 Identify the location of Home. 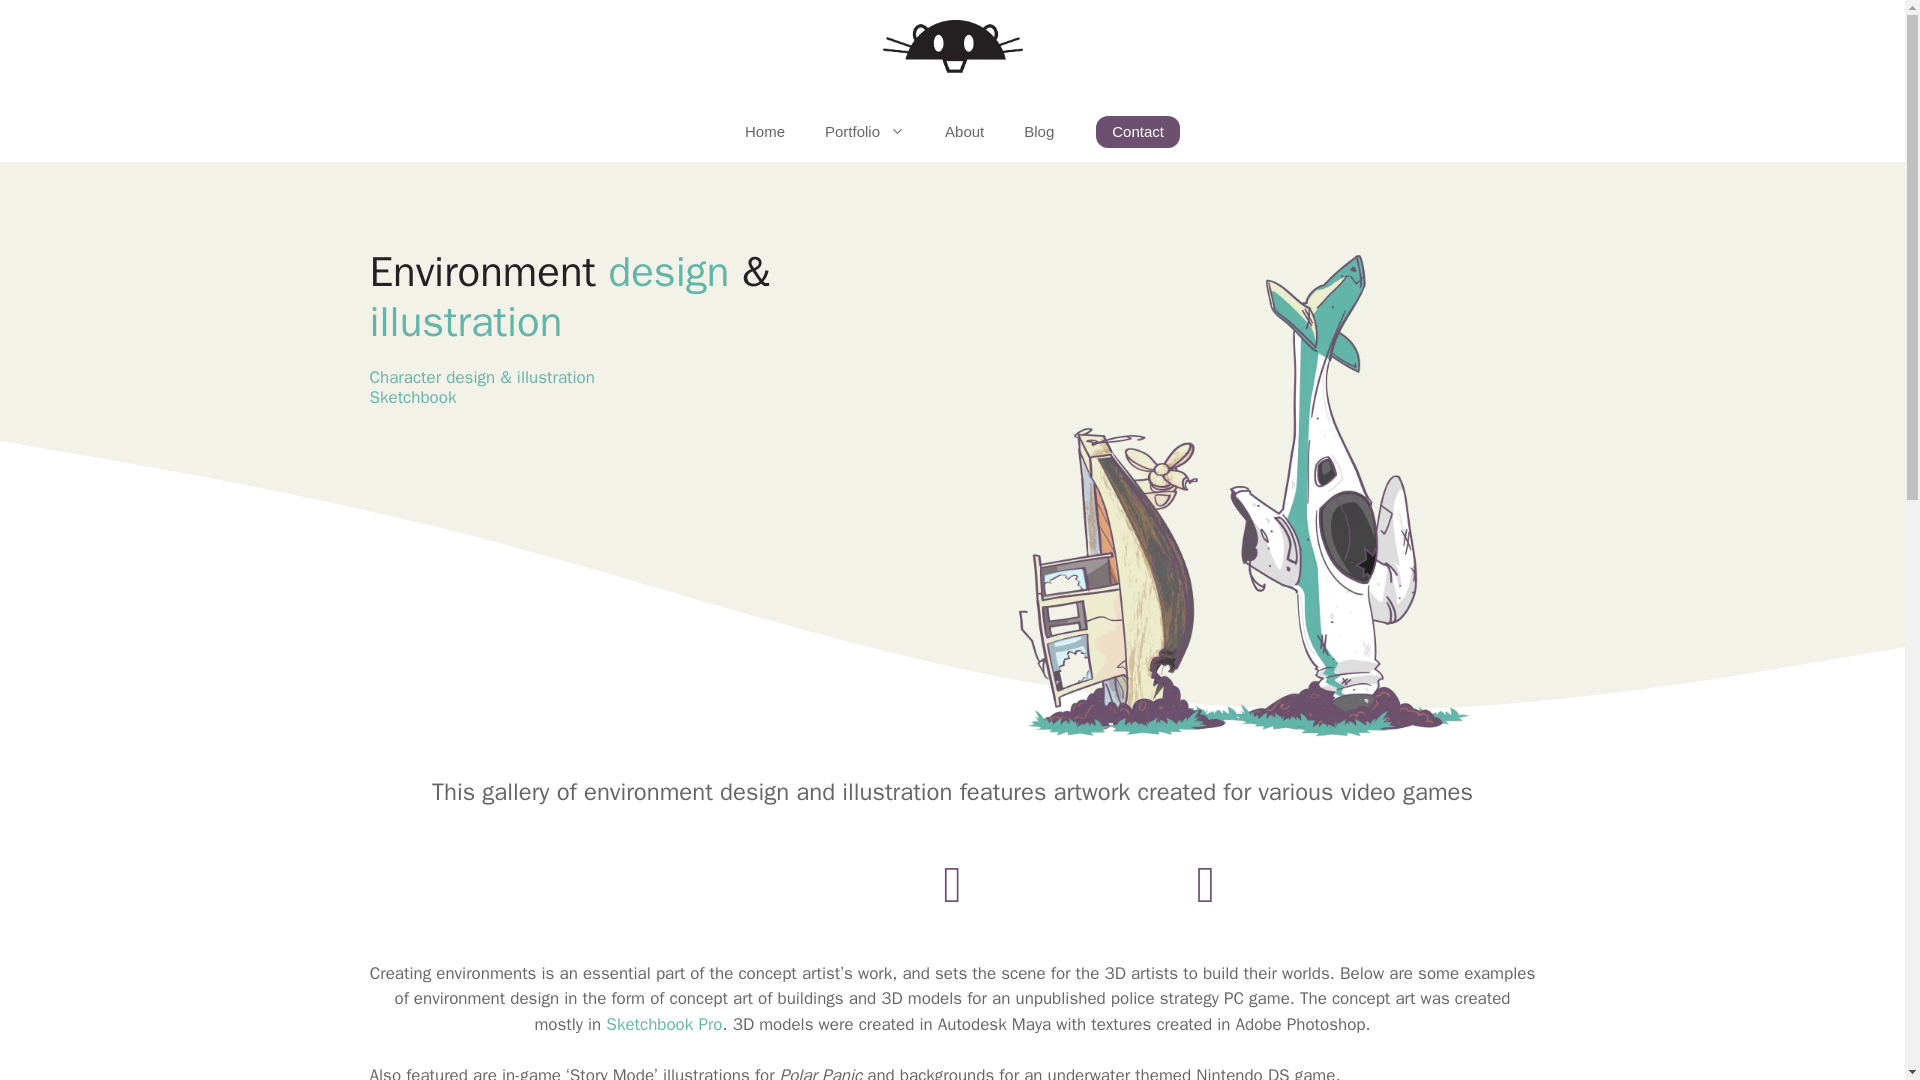
(764, 132).